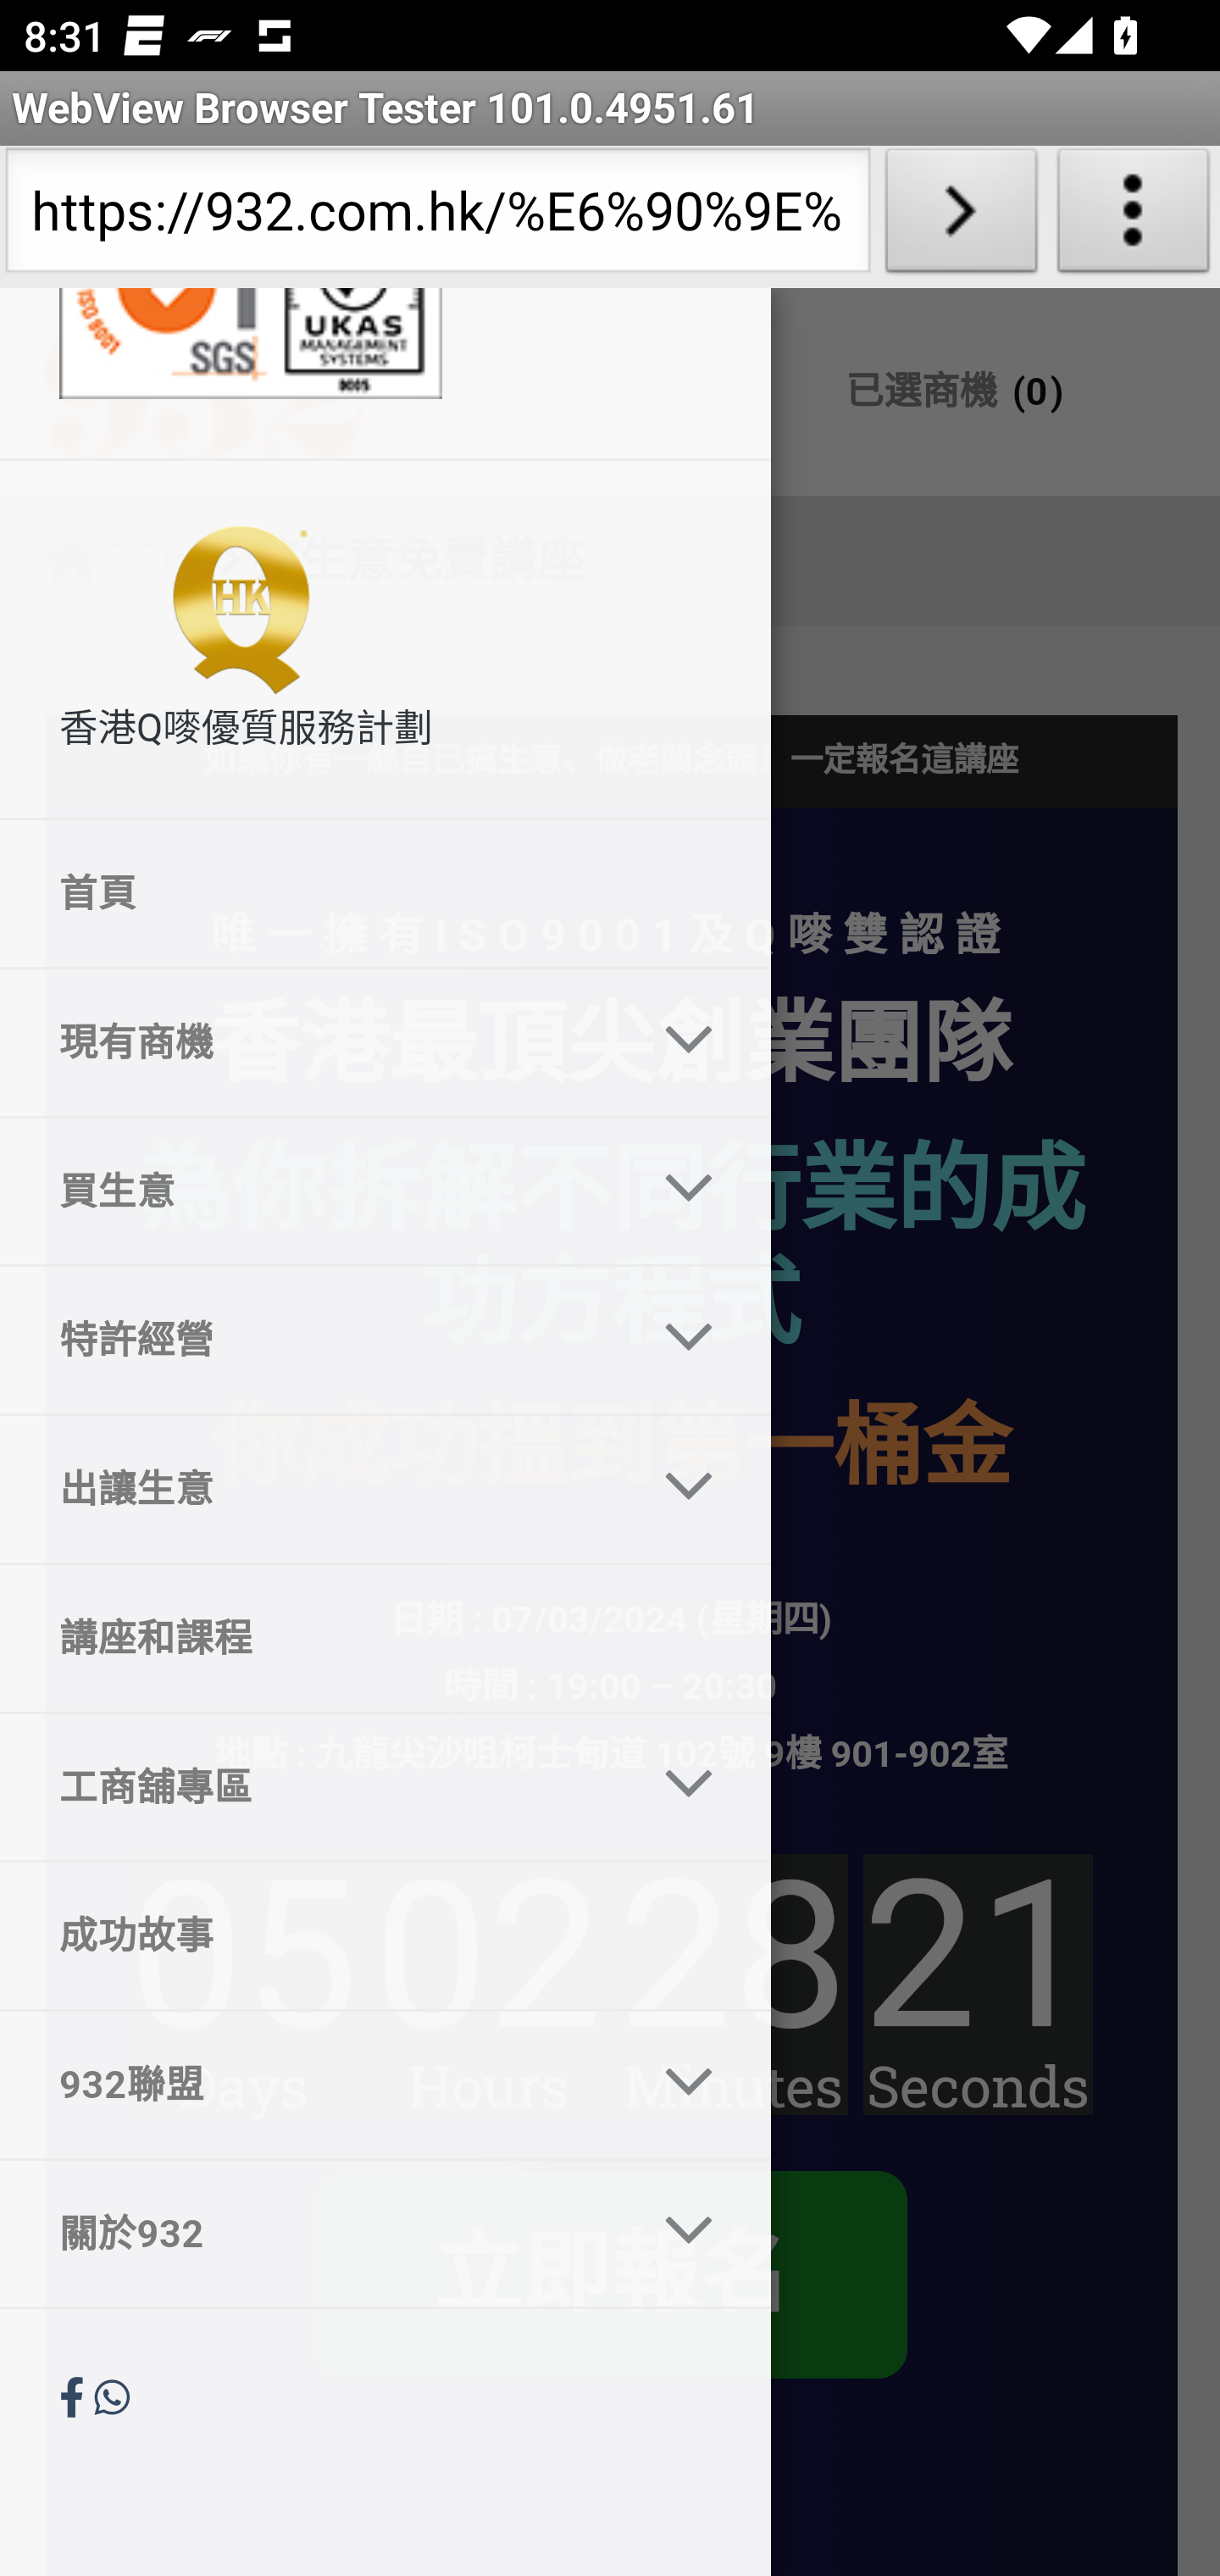 Image resolution: width=1220 pixels, height=2576 pixels. Describe the element at coordinates (690, 1192) in the screenshot. I see `Toggle` at that location.